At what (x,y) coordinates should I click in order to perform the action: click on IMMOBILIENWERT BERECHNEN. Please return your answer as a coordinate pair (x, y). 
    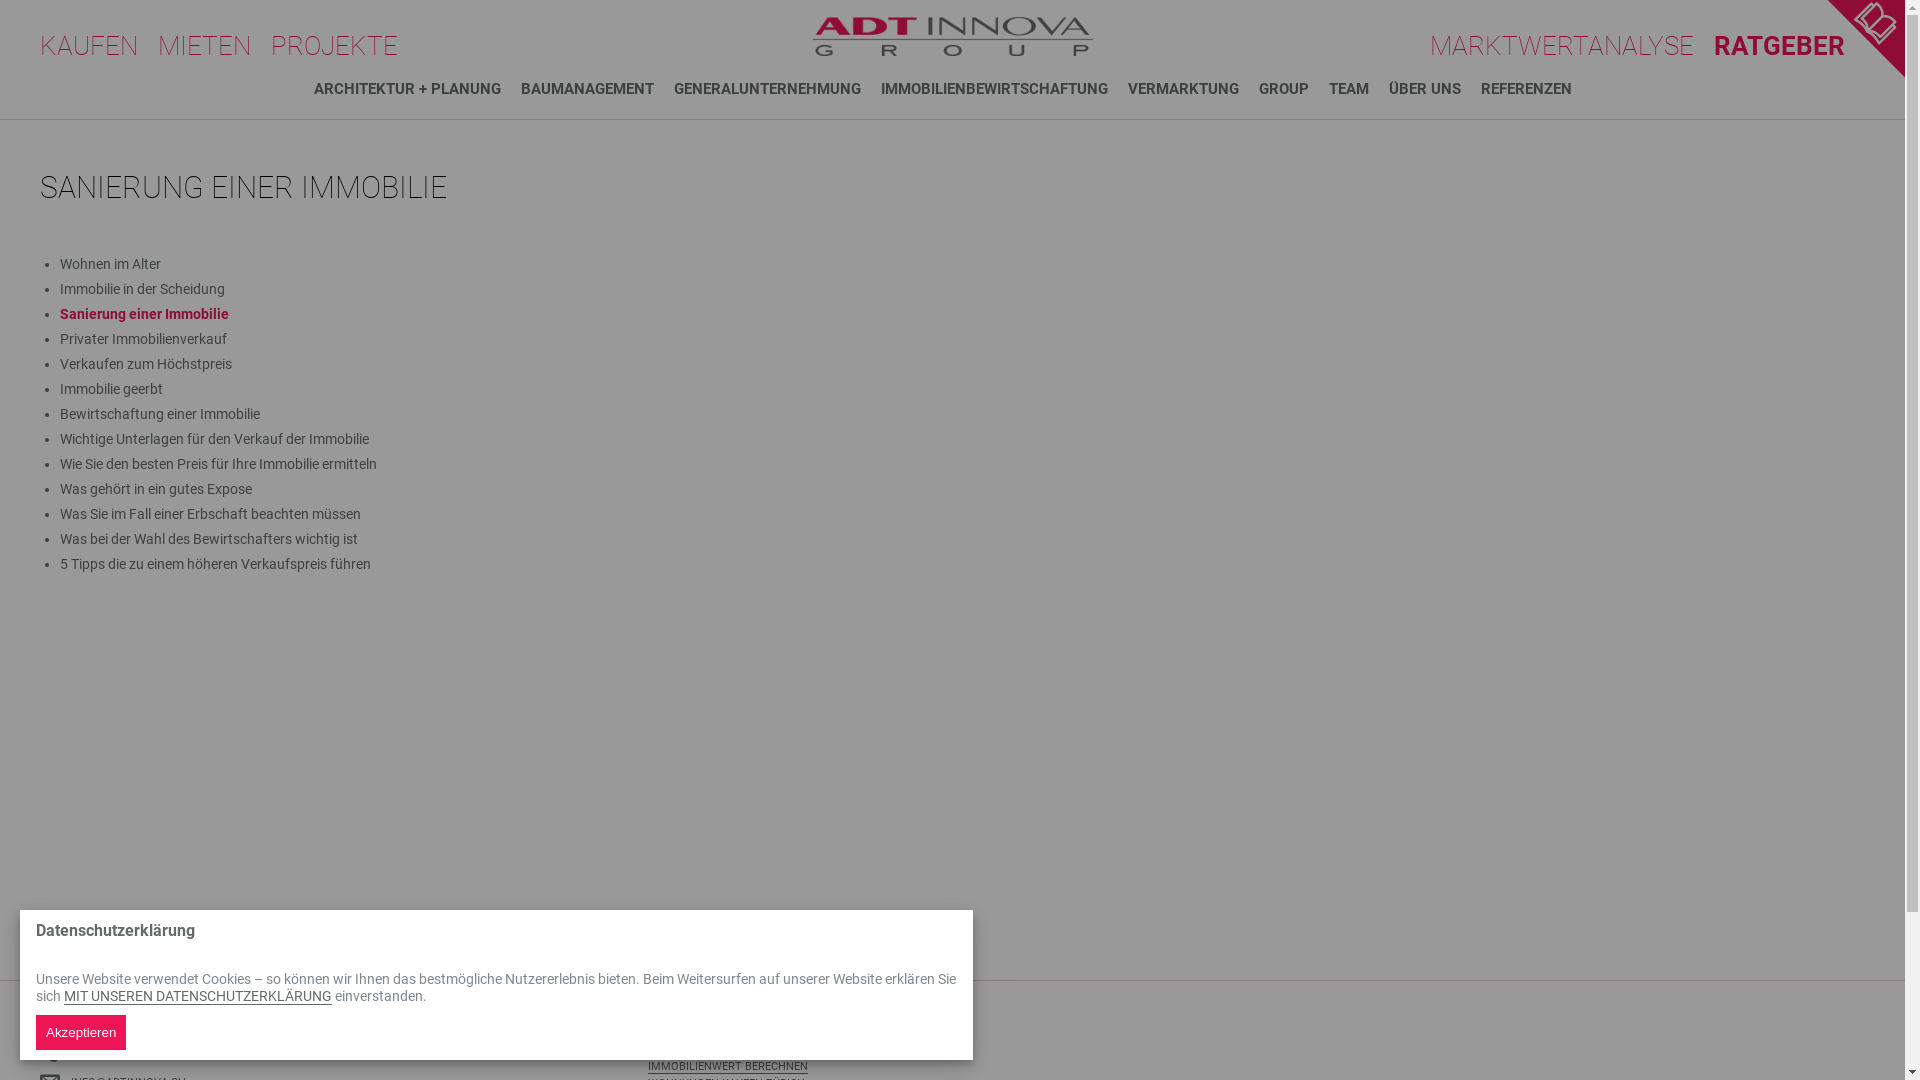
    Looking at the image, I should click on (728, 1067).